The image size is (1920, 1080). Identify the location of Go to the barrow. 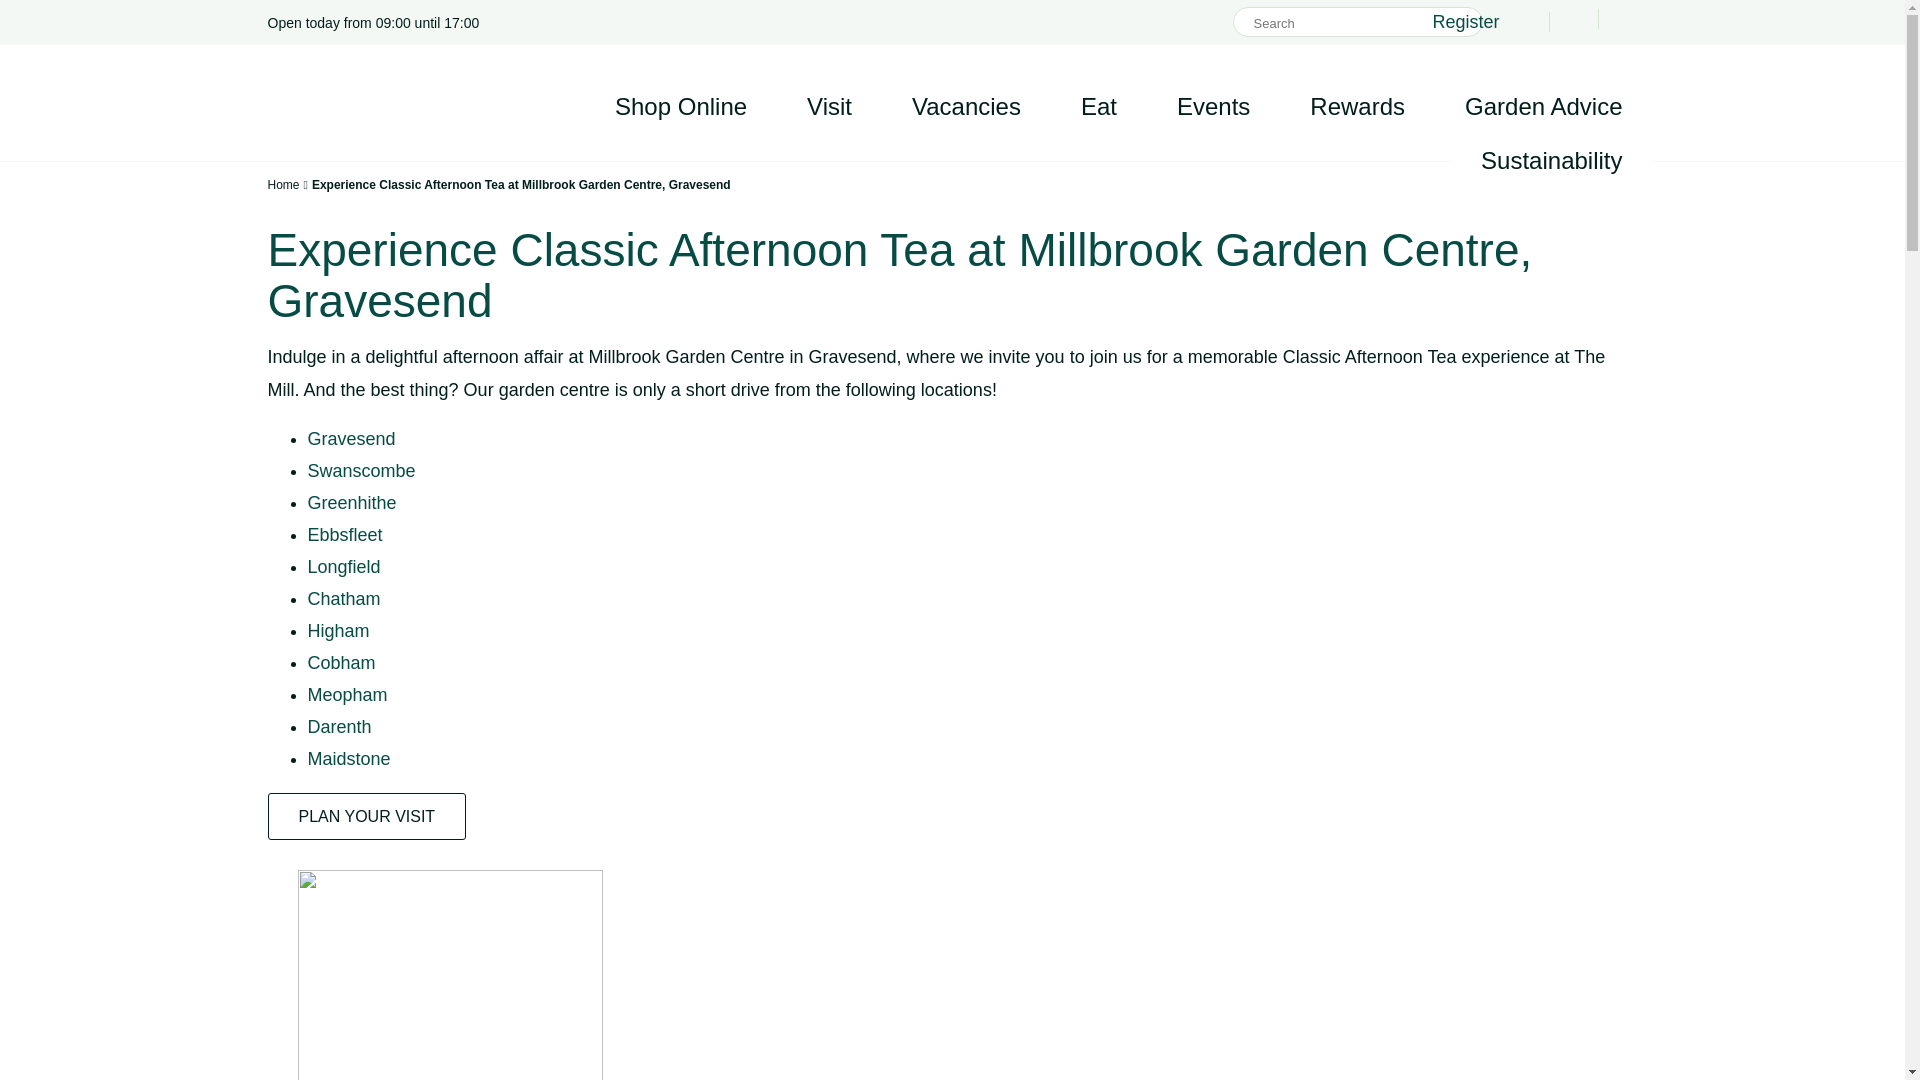
(1622, 18).